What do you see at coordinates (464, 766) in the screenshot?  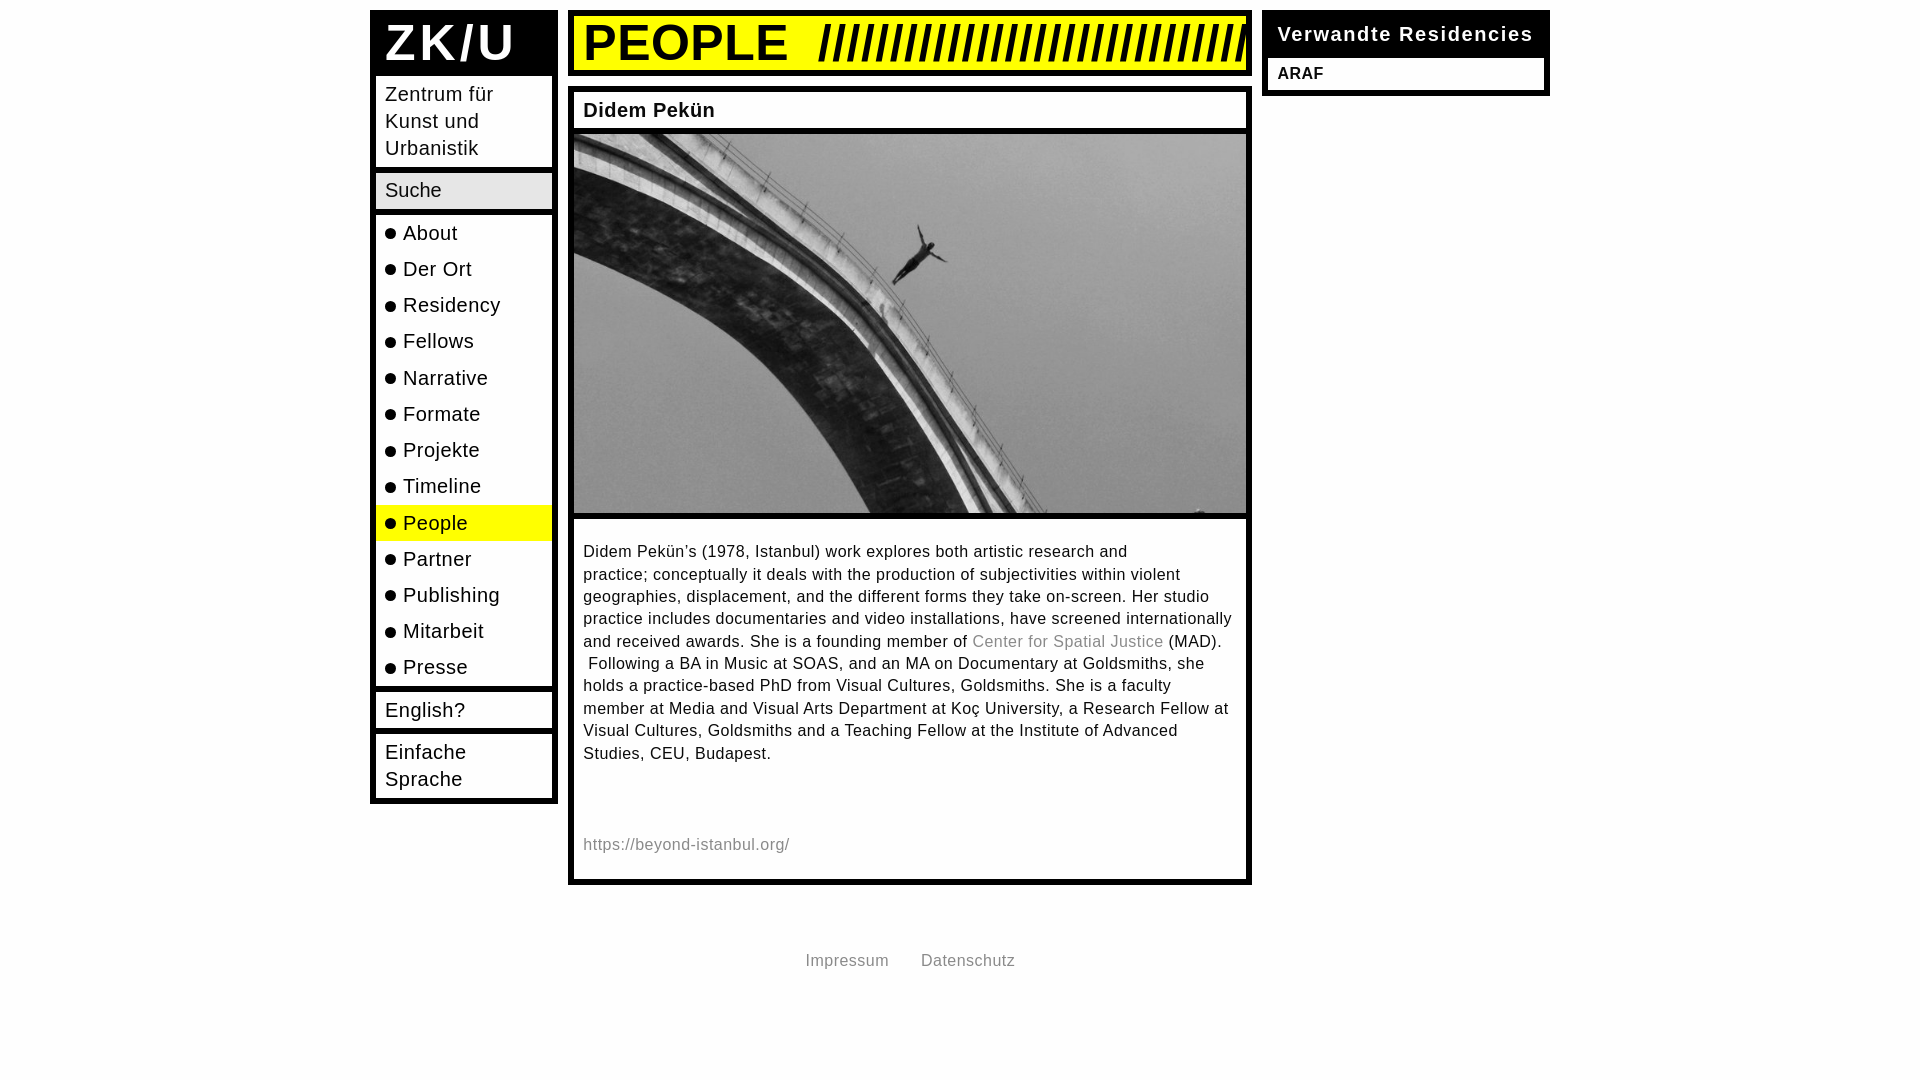 I see `Einfache Sprache` at bounding box center [464, 766].